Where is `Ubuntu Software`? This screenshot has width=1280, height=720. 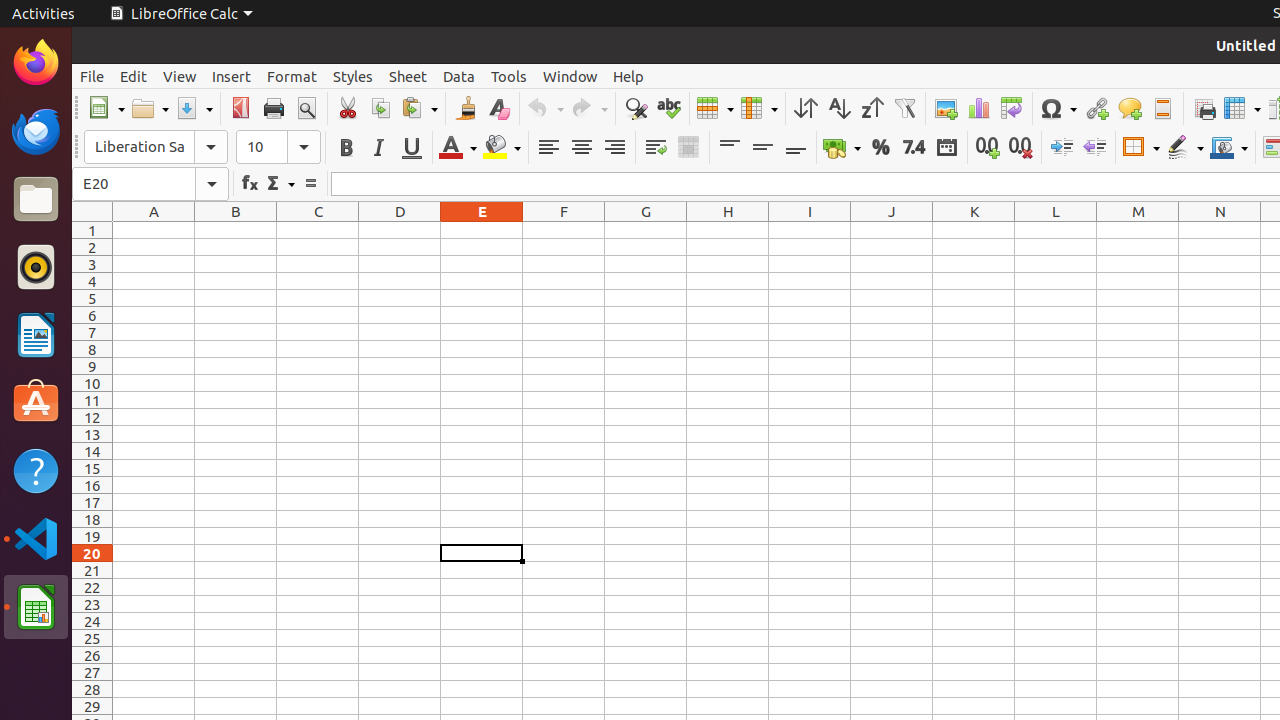
Ubuntu Software is located at coordinates (36, 402).